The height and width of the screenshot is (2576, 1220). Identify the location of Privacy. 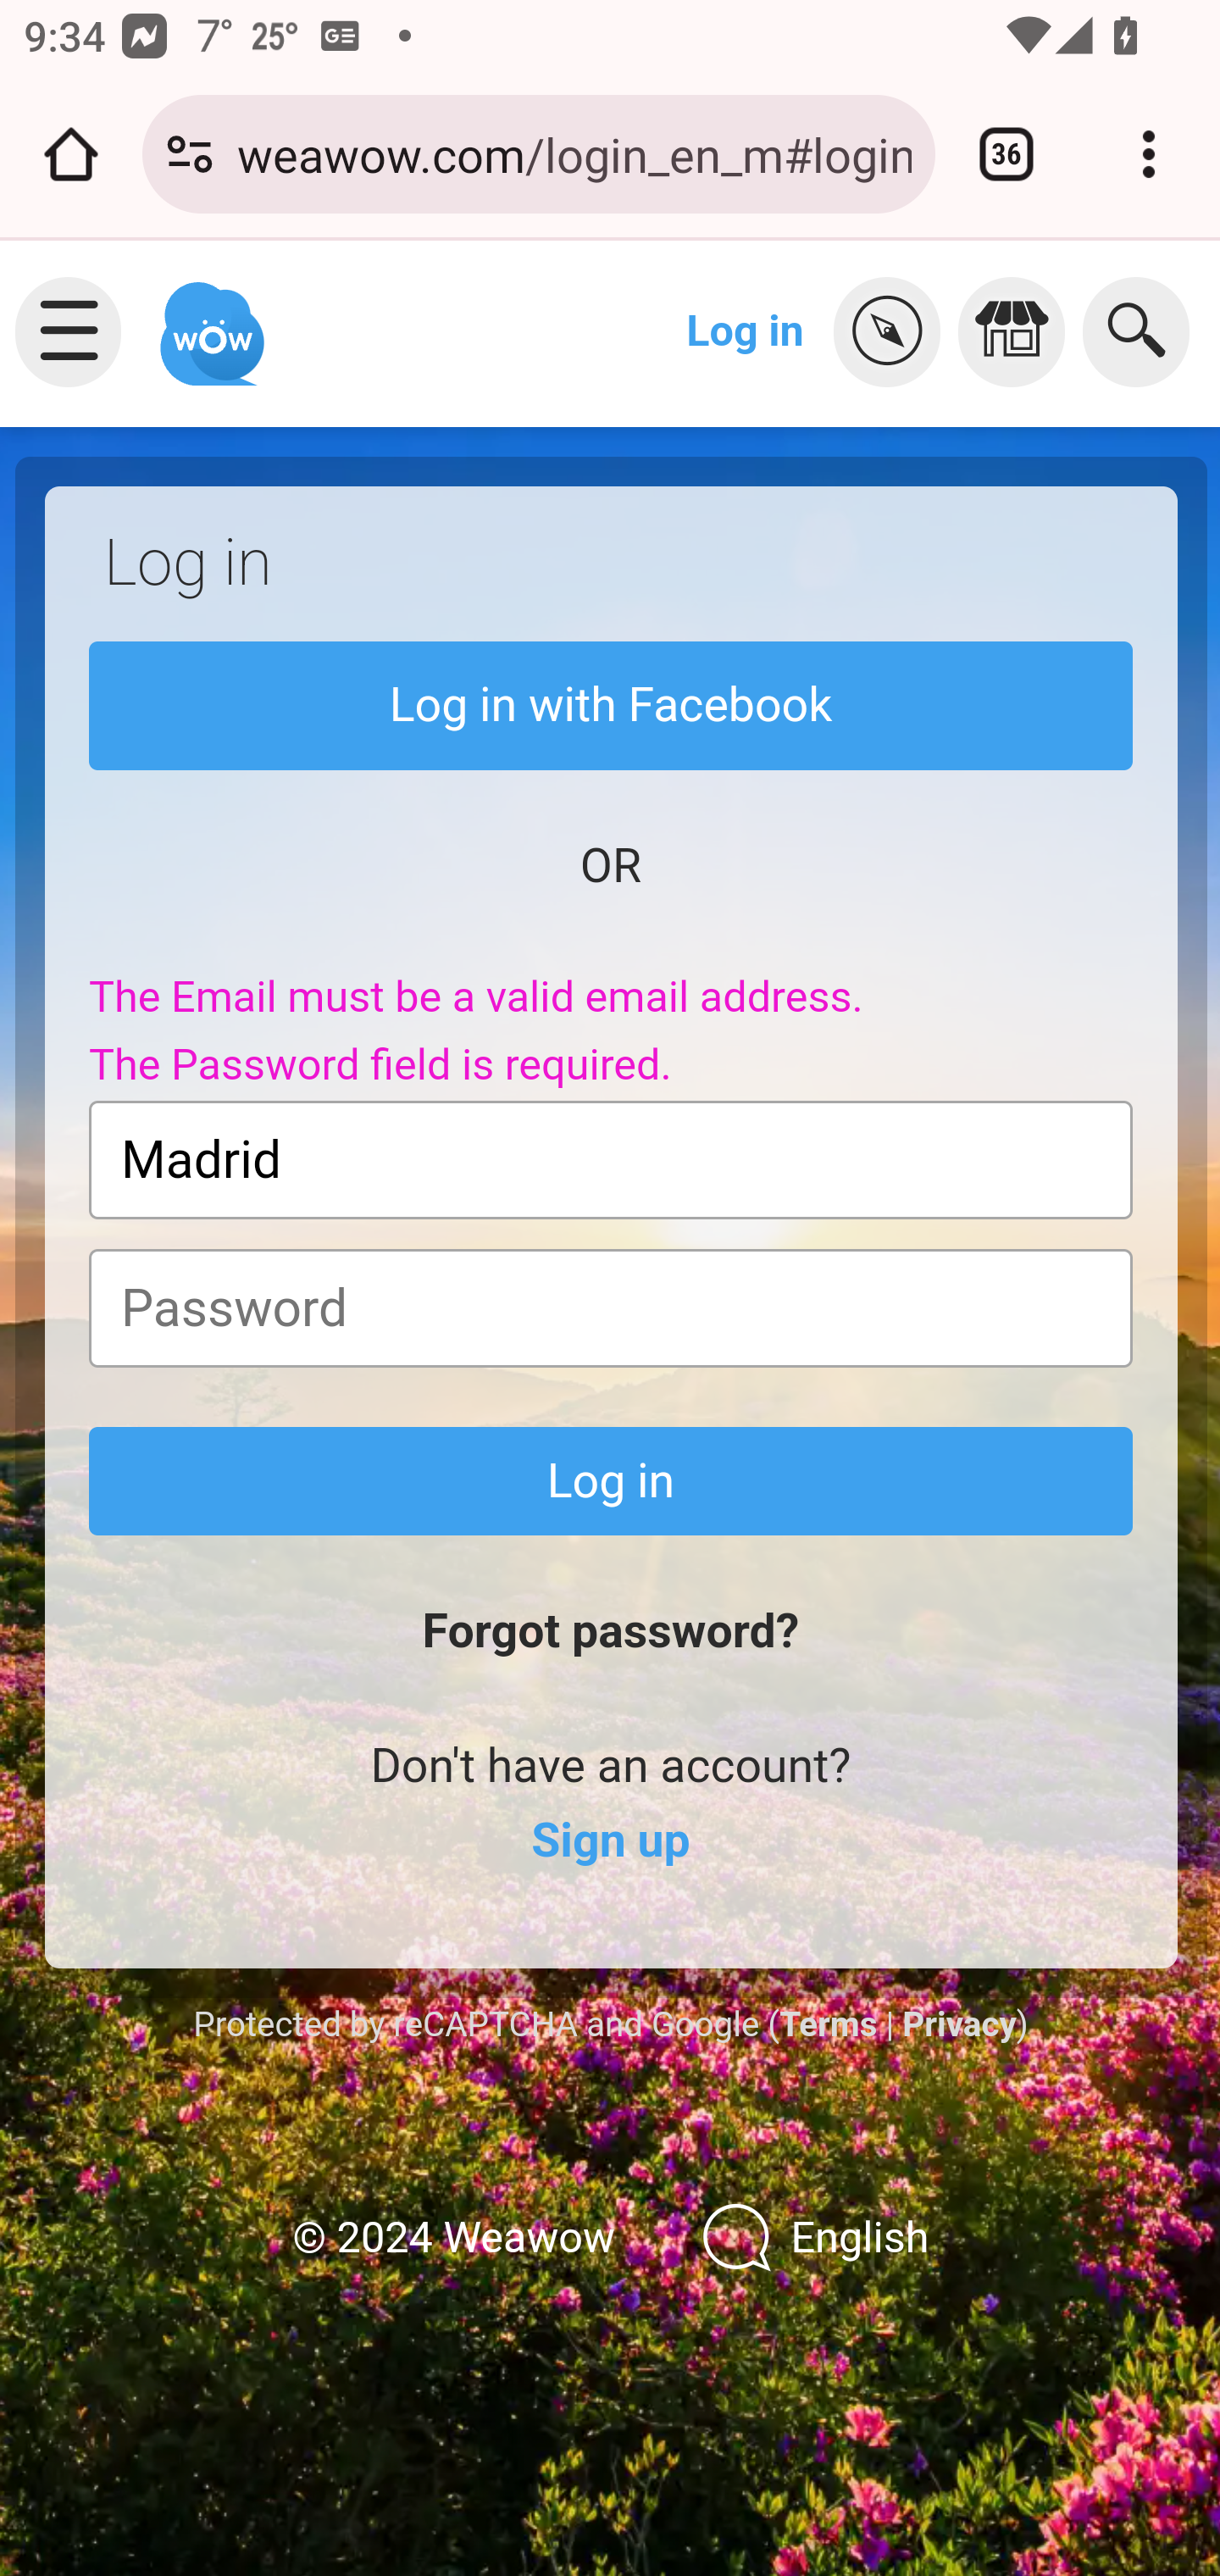
(959, 2024).